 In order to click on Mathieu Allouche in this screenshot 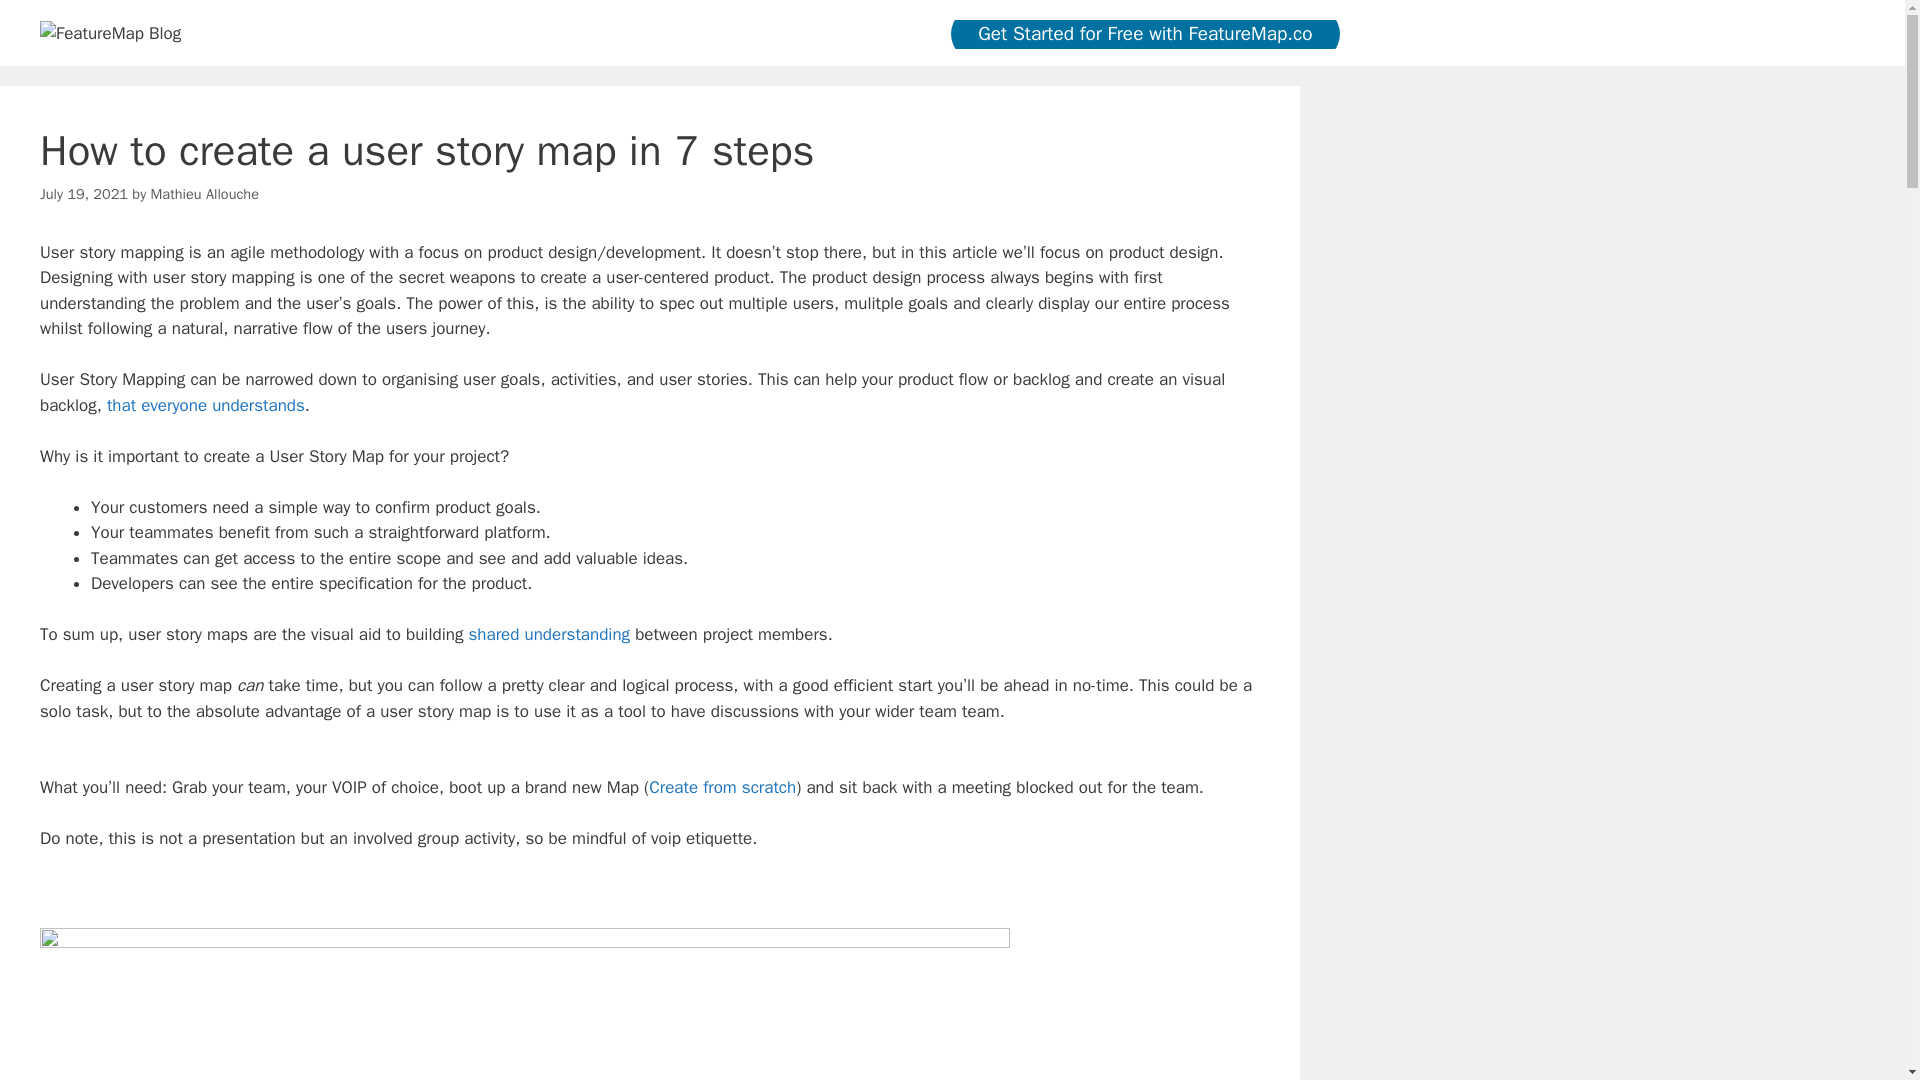, I will do `click(205, 194)`.